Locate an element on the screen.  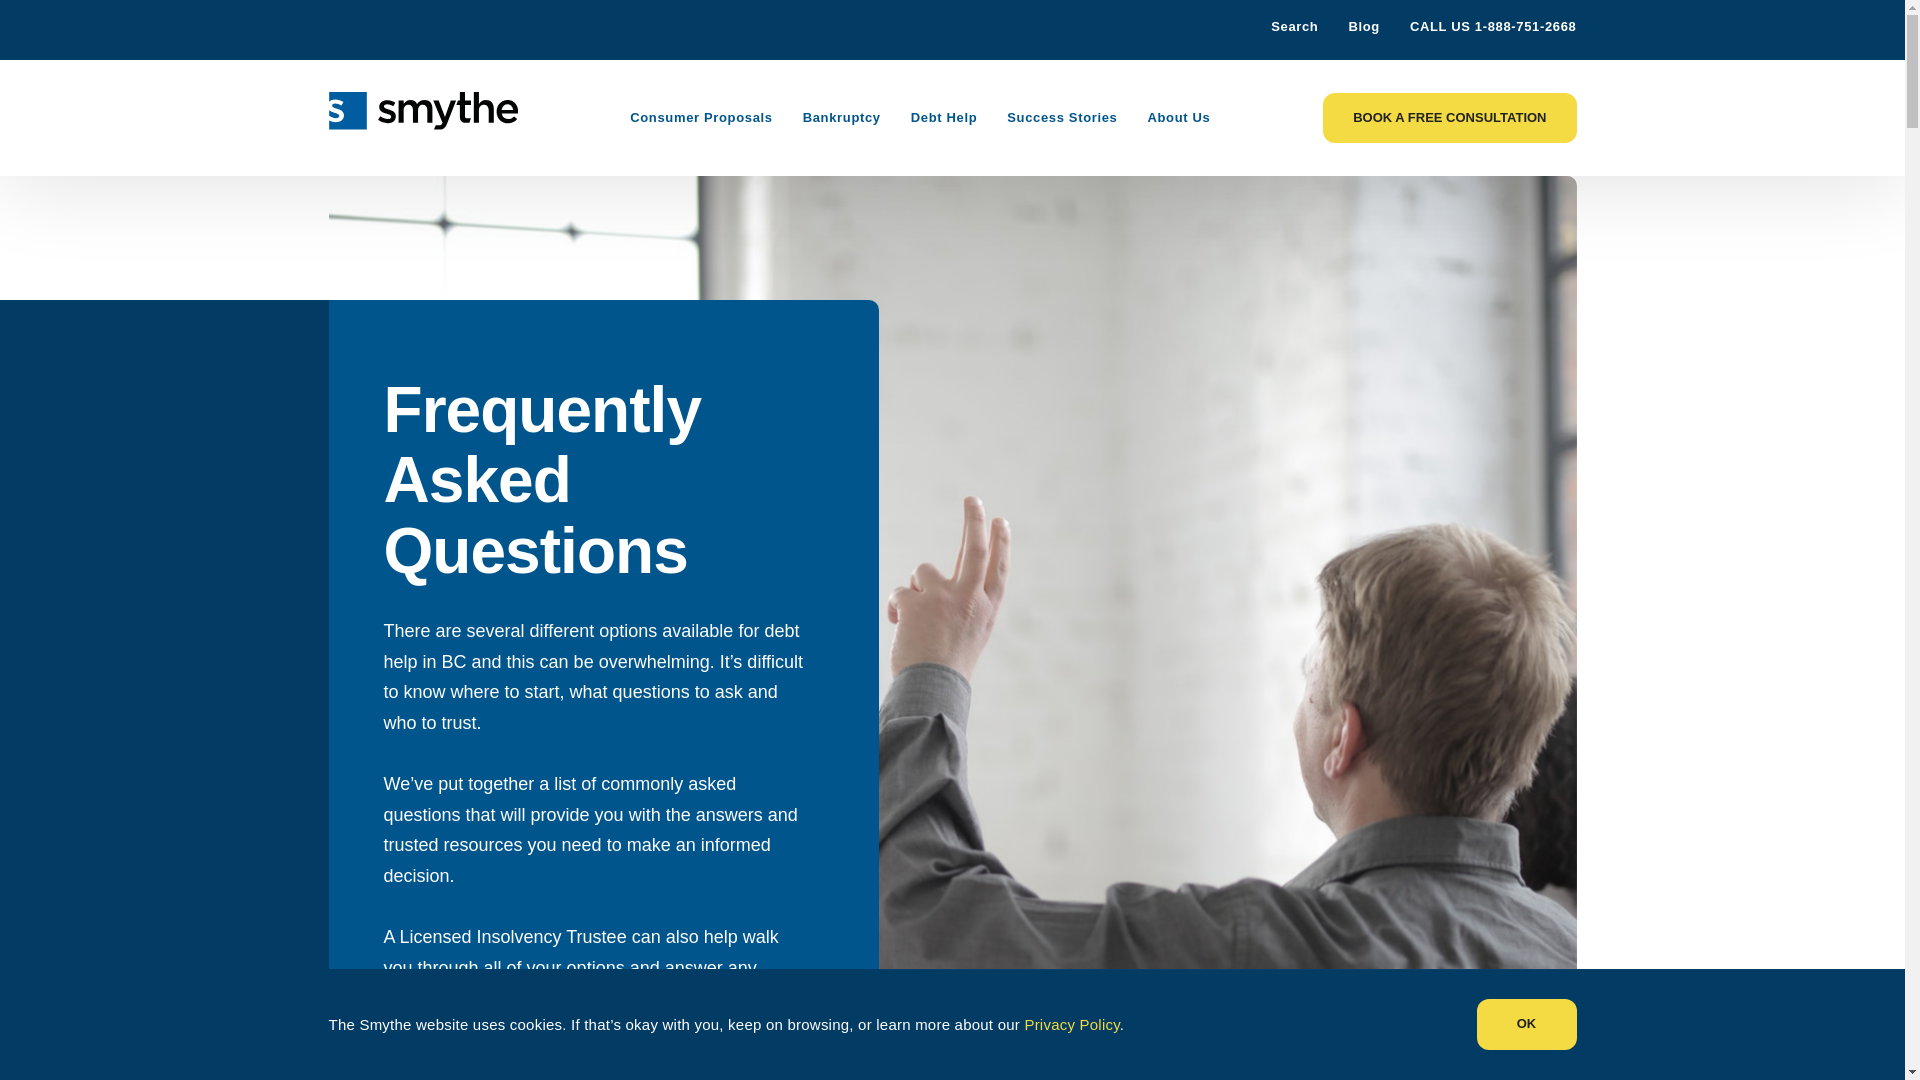
Consumer Proposals is located at coordinates (700, 118).